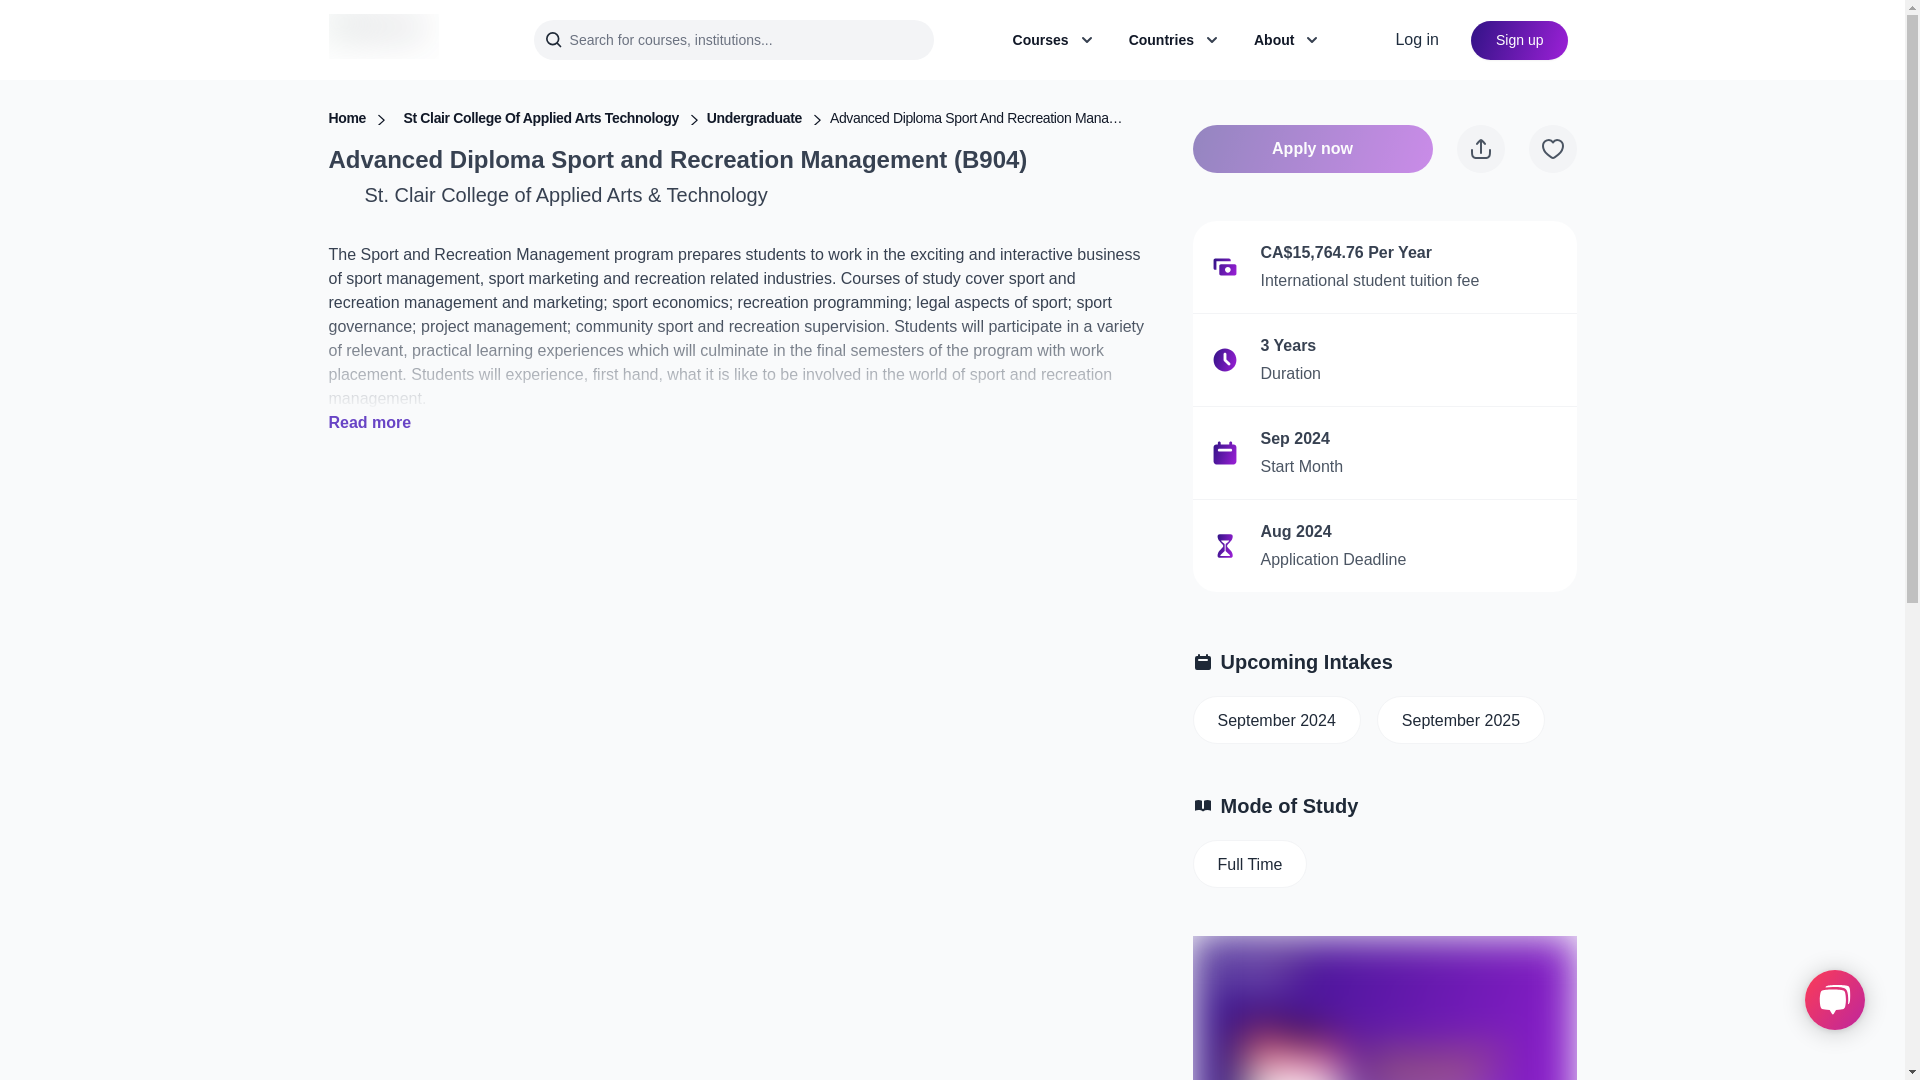 The width and height of the screenshot is (1920, 1080). Describe the element at coordinates (1519, 40) in the screenshot. I see `Sign up` at that location.